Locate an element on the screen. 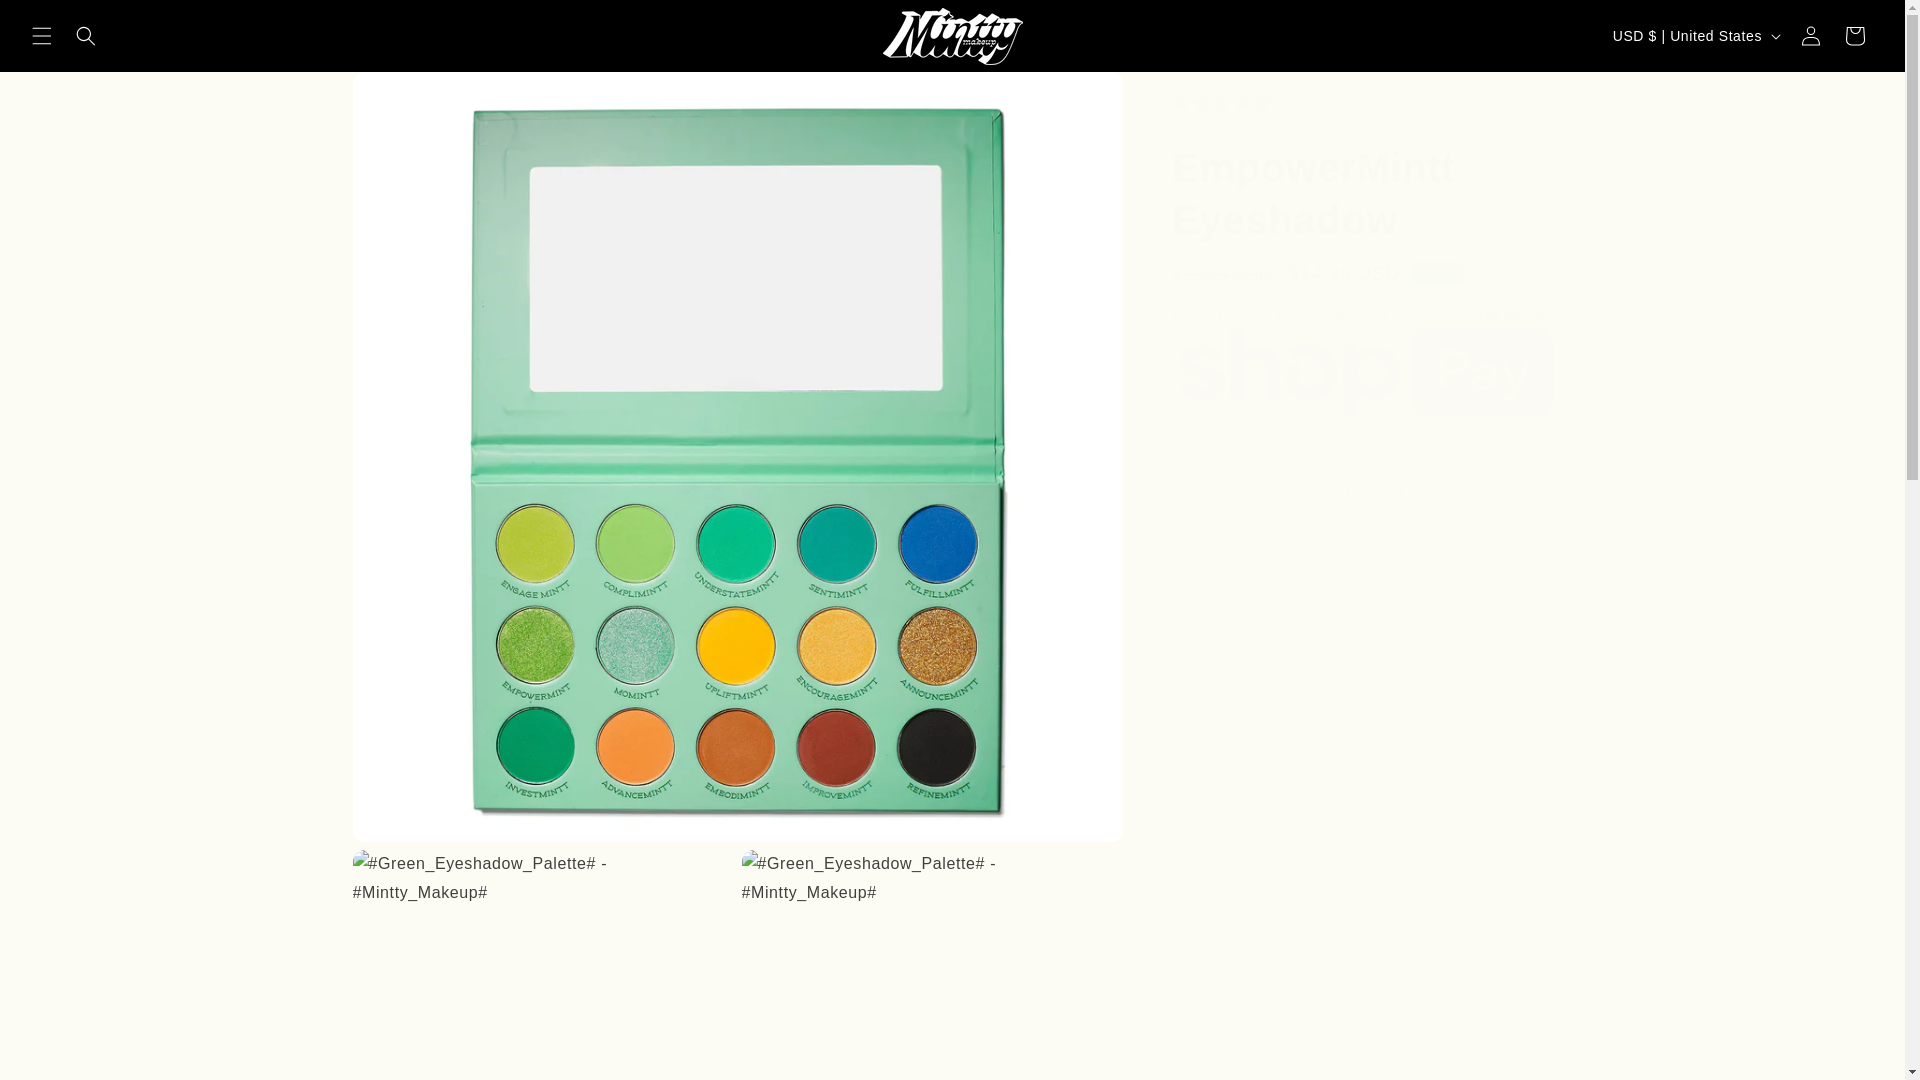  Log in is located at coordinates (1811, 36).